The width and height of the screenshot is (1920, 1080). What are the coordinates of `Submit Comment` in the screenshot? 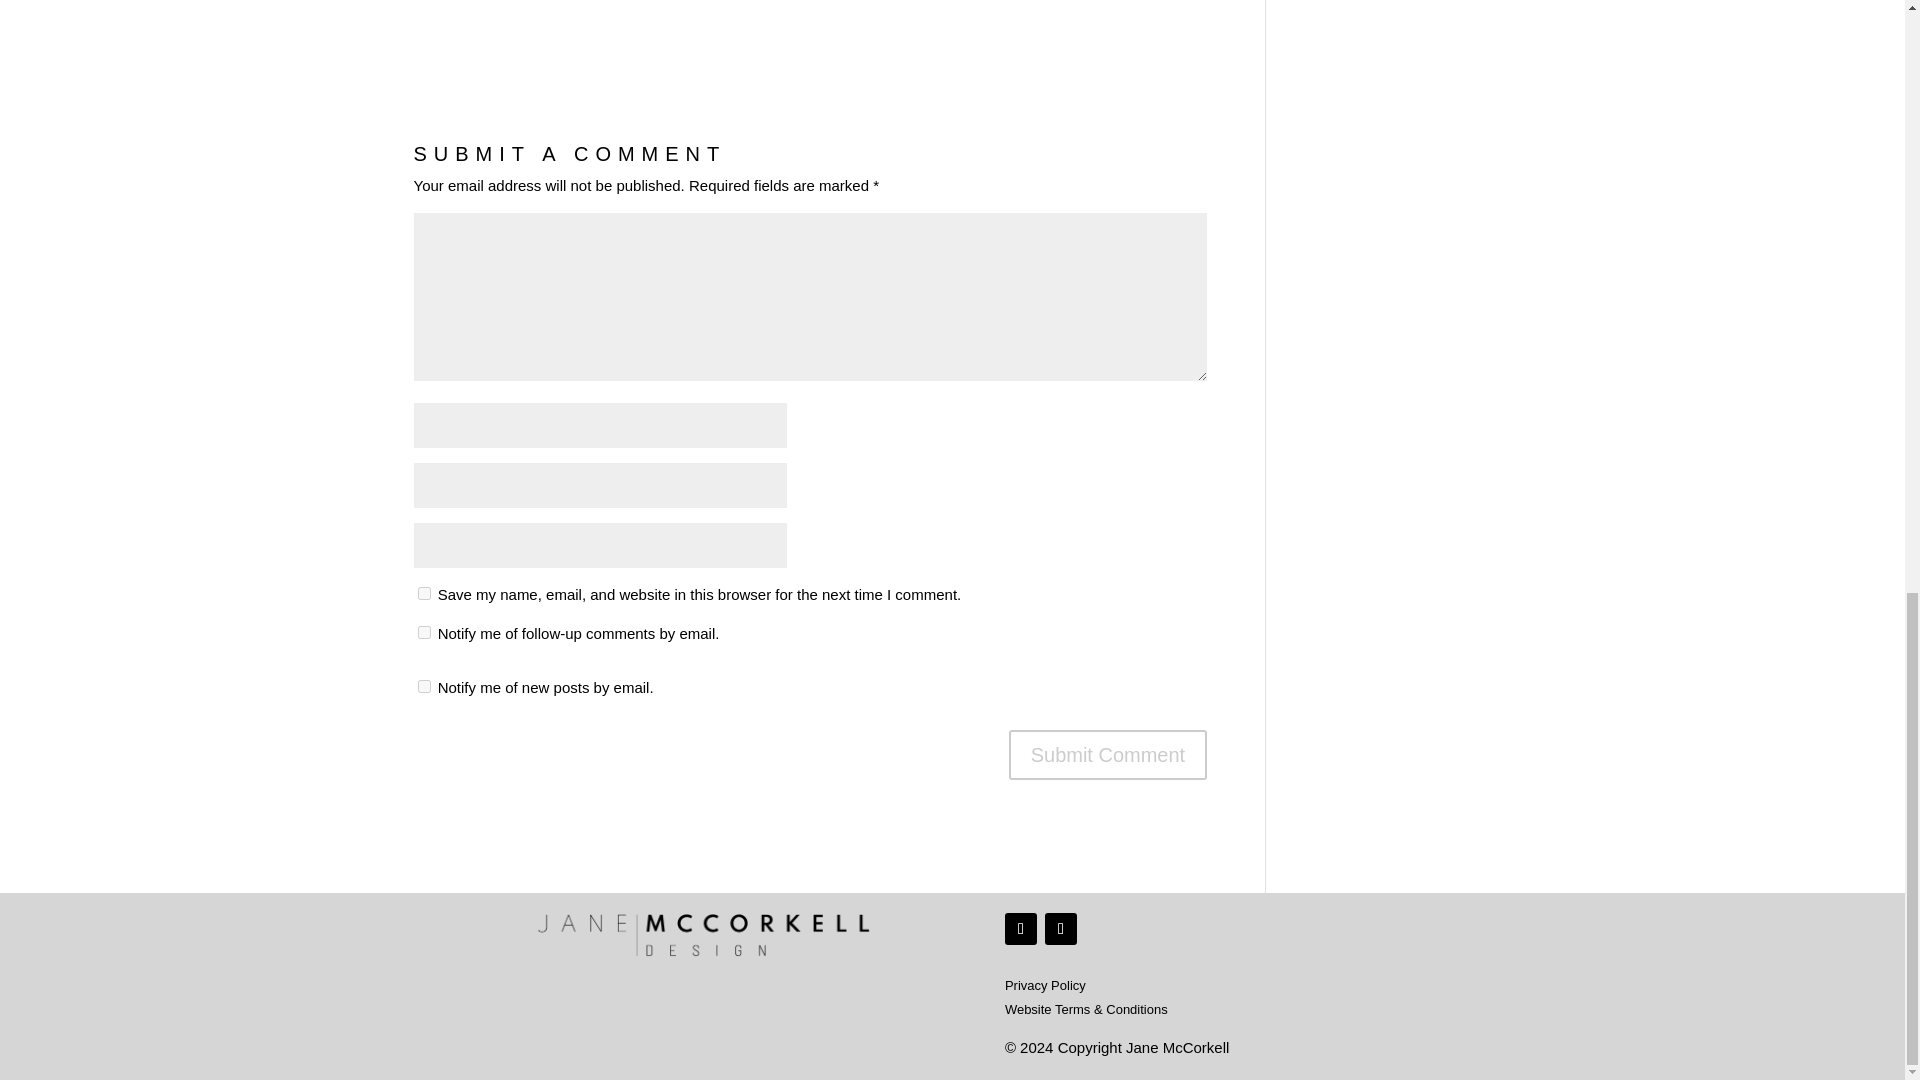 It's located at (1108, 754).